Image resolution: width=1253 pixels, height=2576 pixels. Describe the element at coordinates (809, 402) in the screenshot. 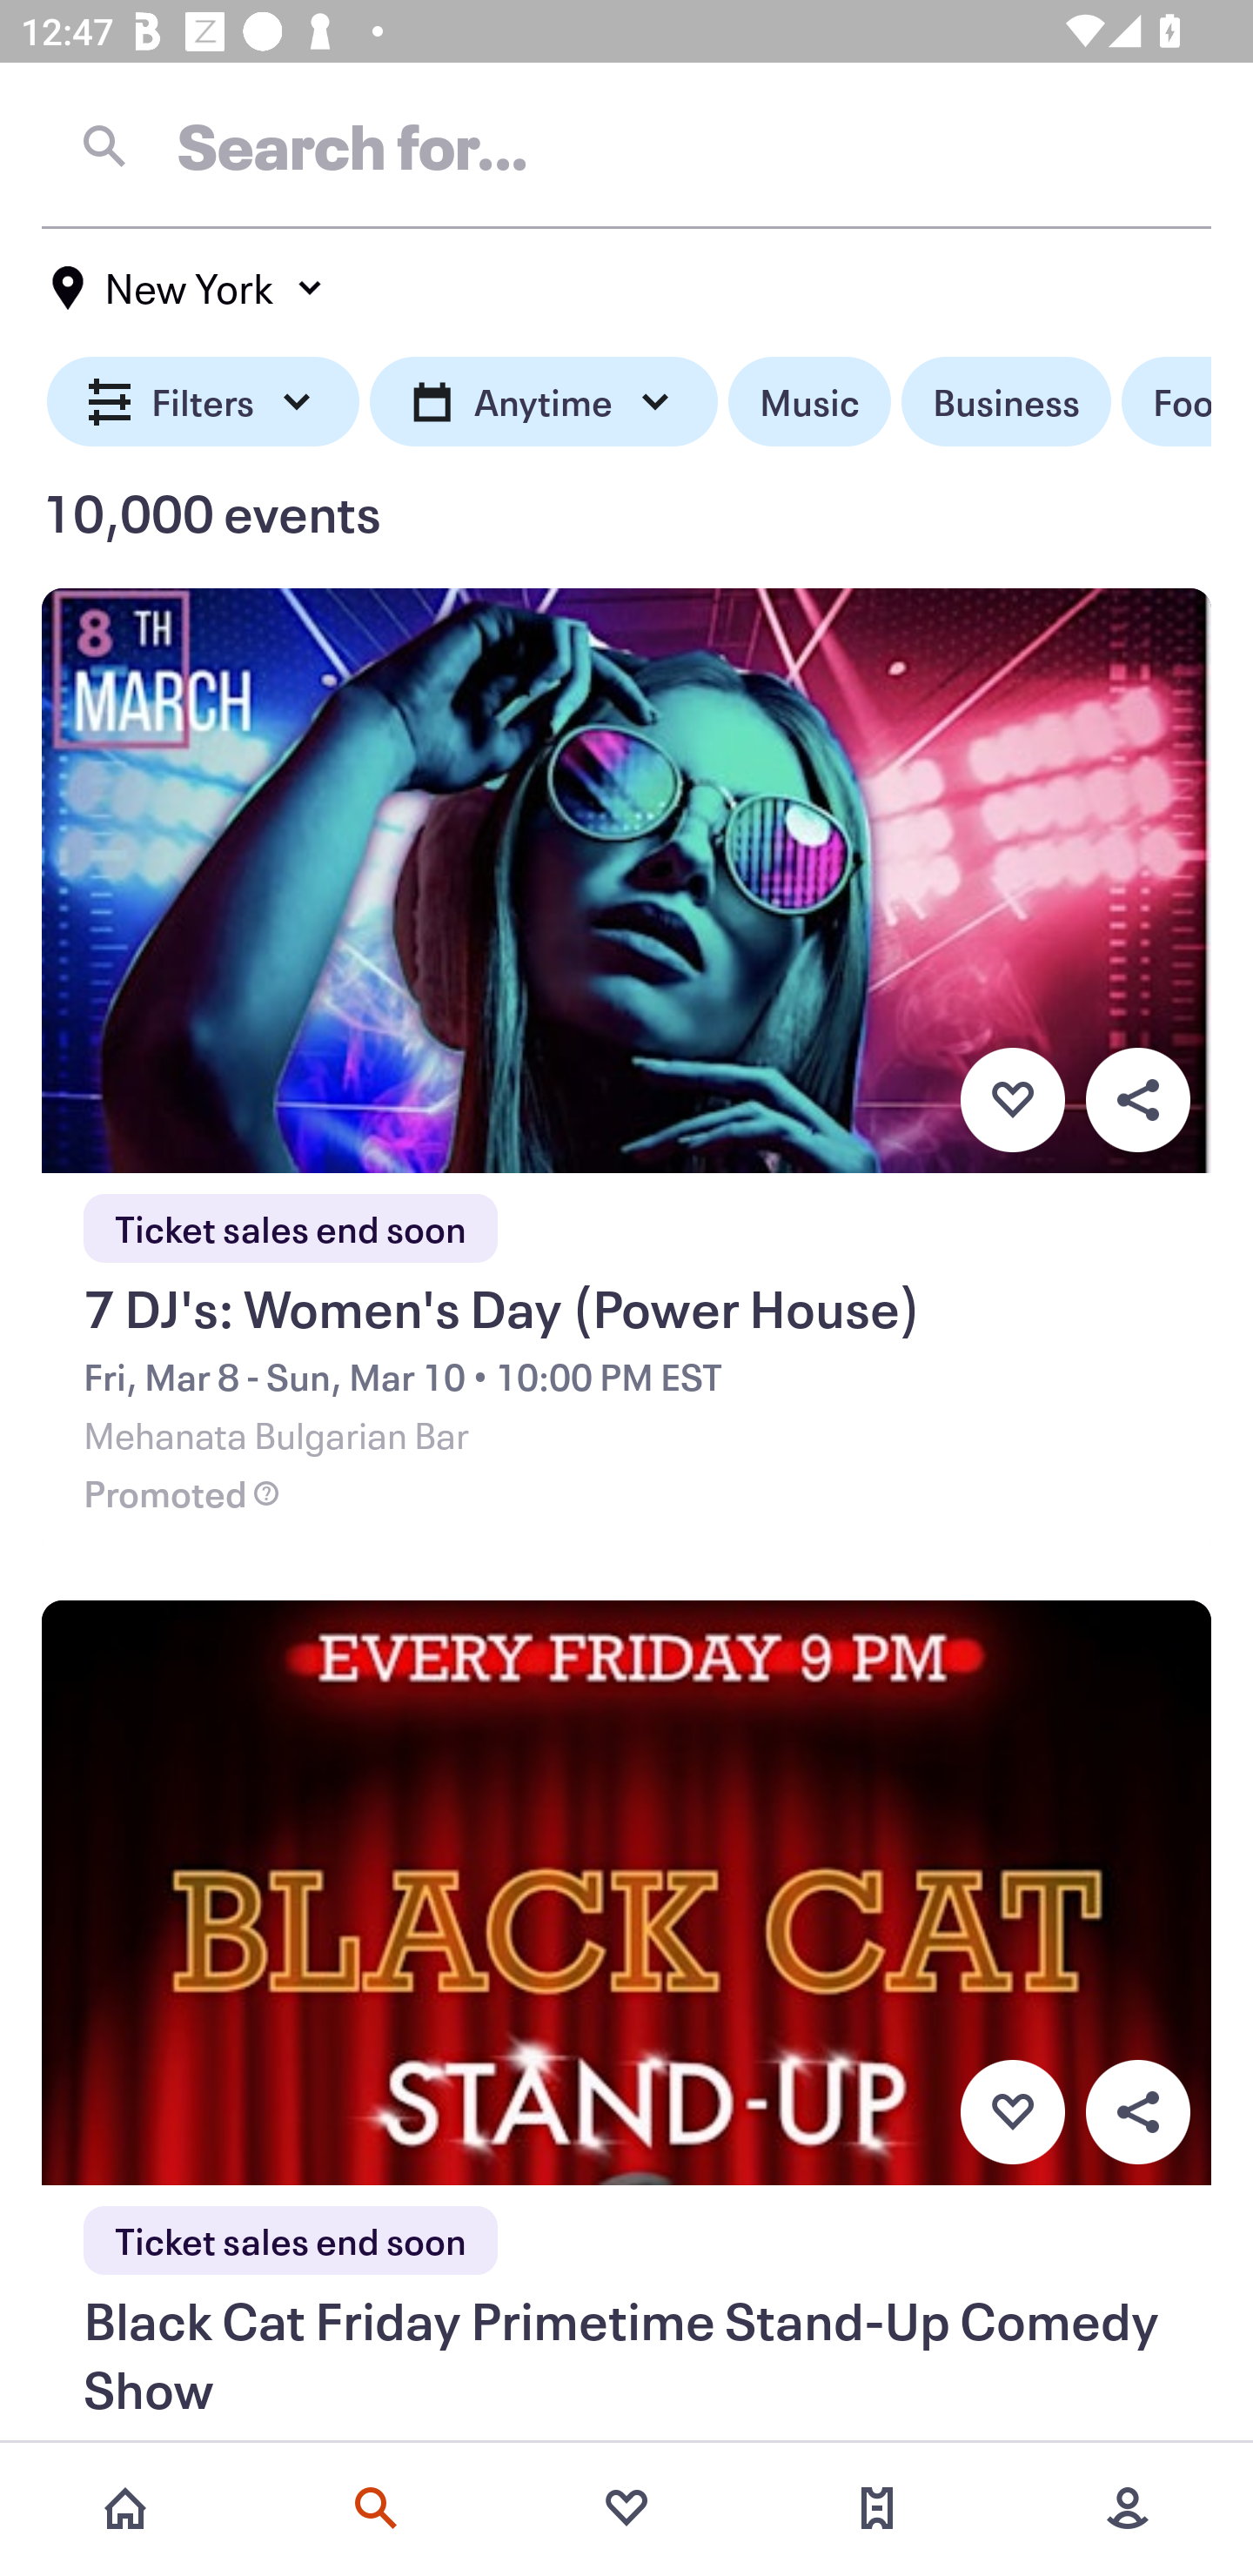

I see `Music` at that location.